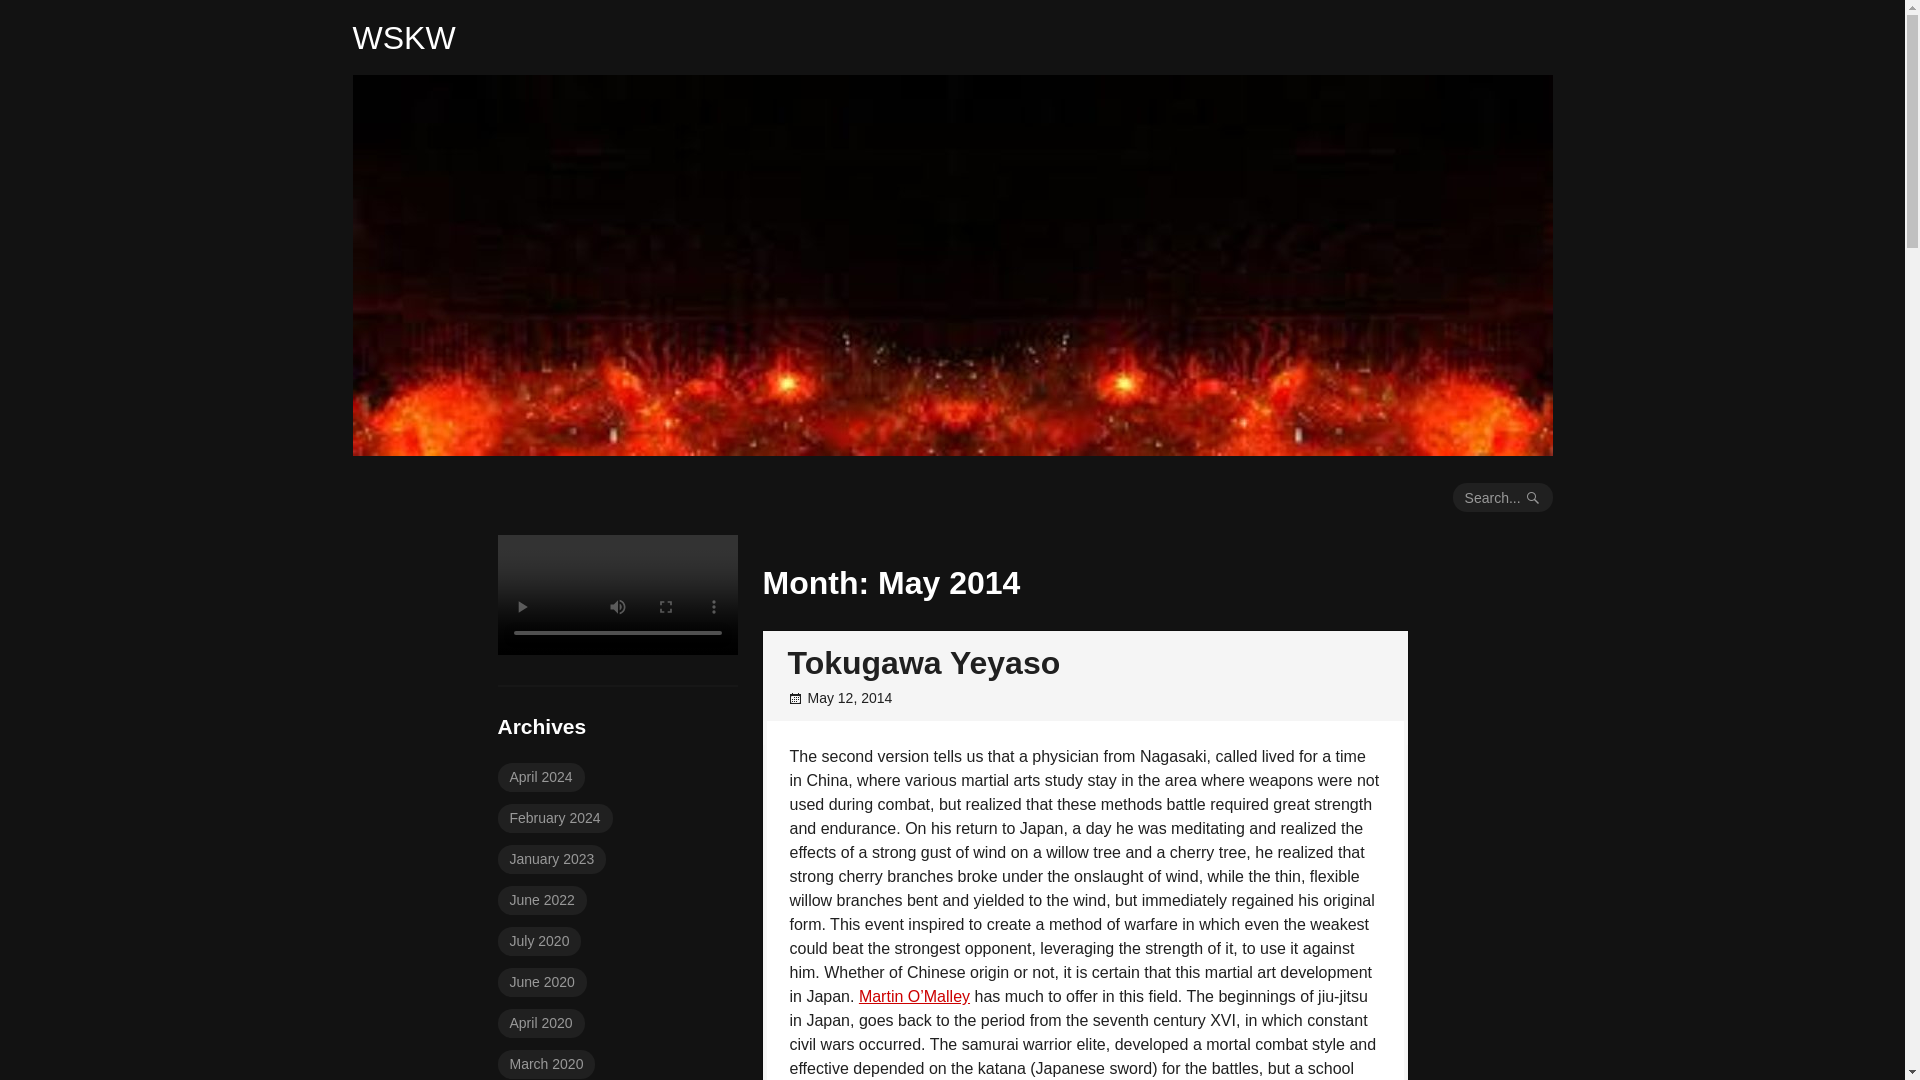 This screenshot has width=1920, height=1080. Describe the element at coordinates (1503, 496) in the screenshot. I see `Search...` at that location.